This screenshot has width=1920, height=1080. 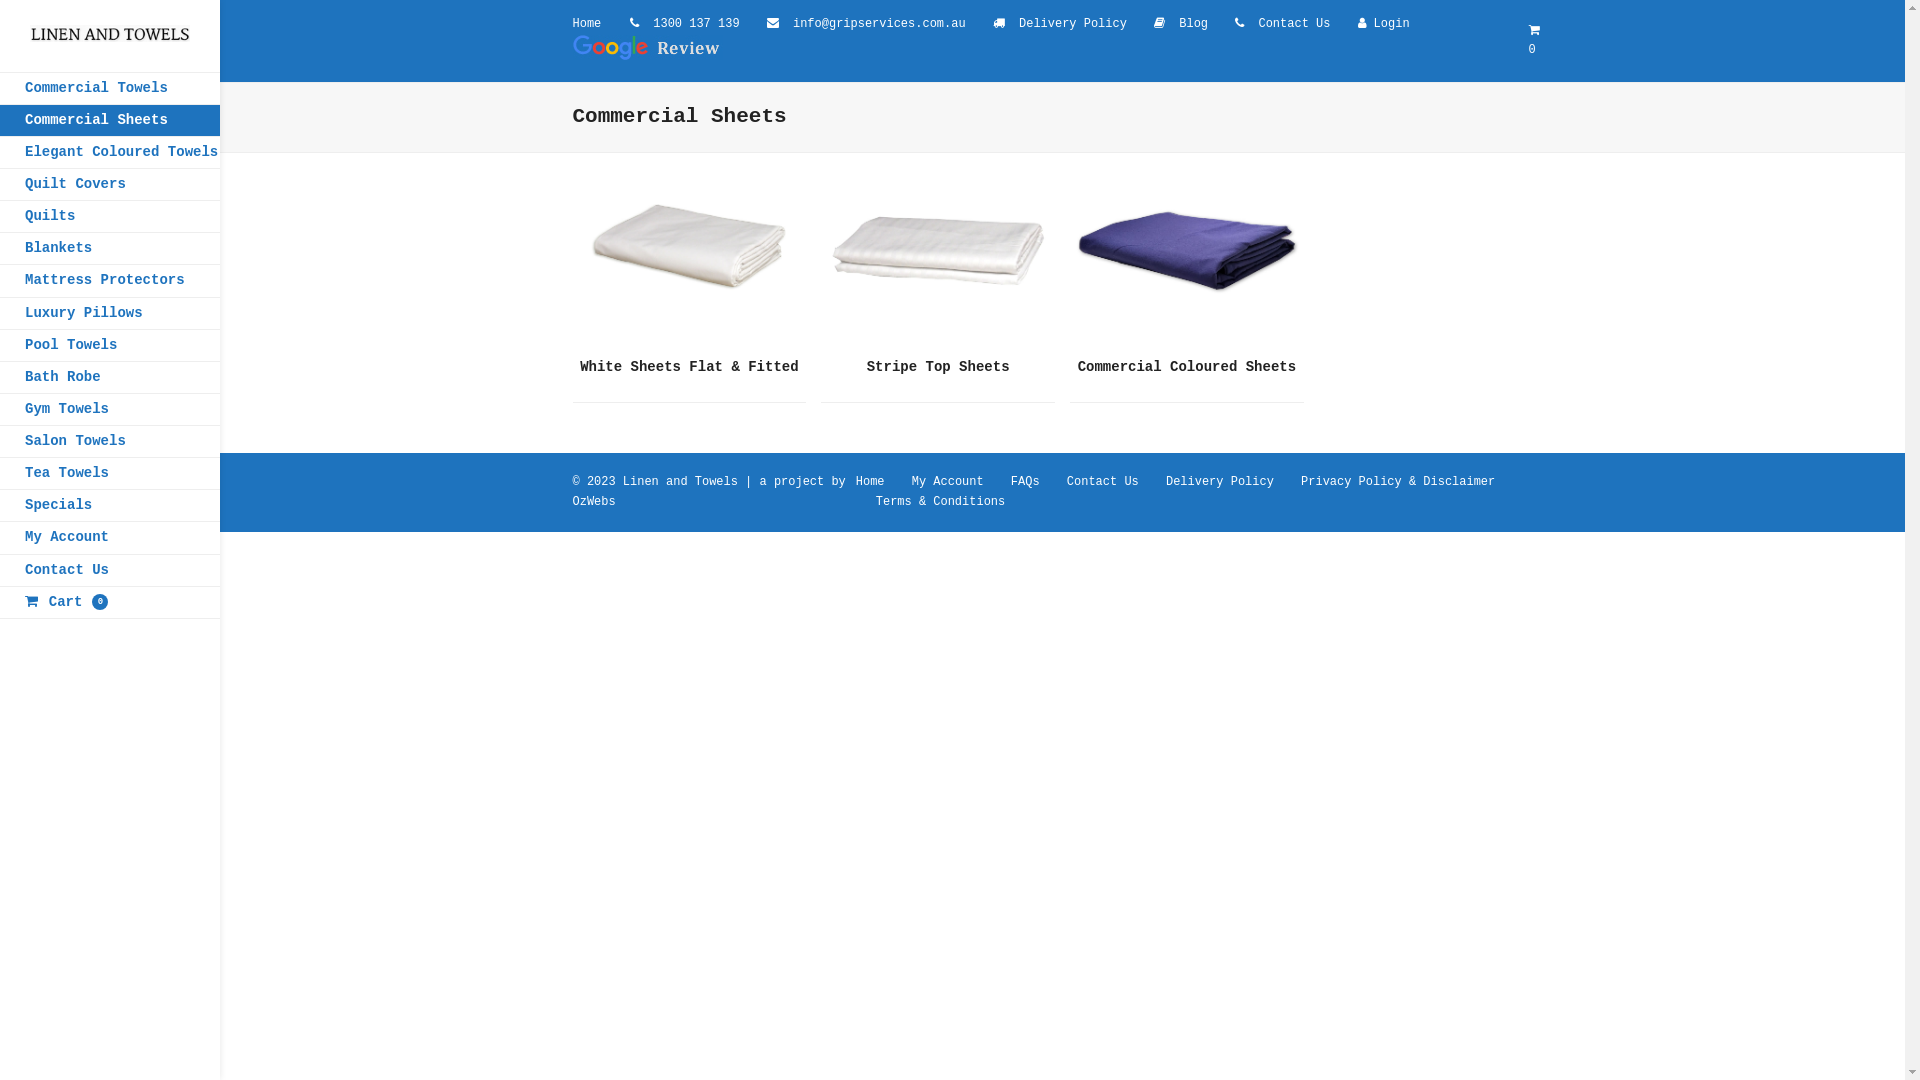 What do you see at coordinates (110, 474) in the screenshot?
I see `Tea Towels` at bounding box center [110, 474].